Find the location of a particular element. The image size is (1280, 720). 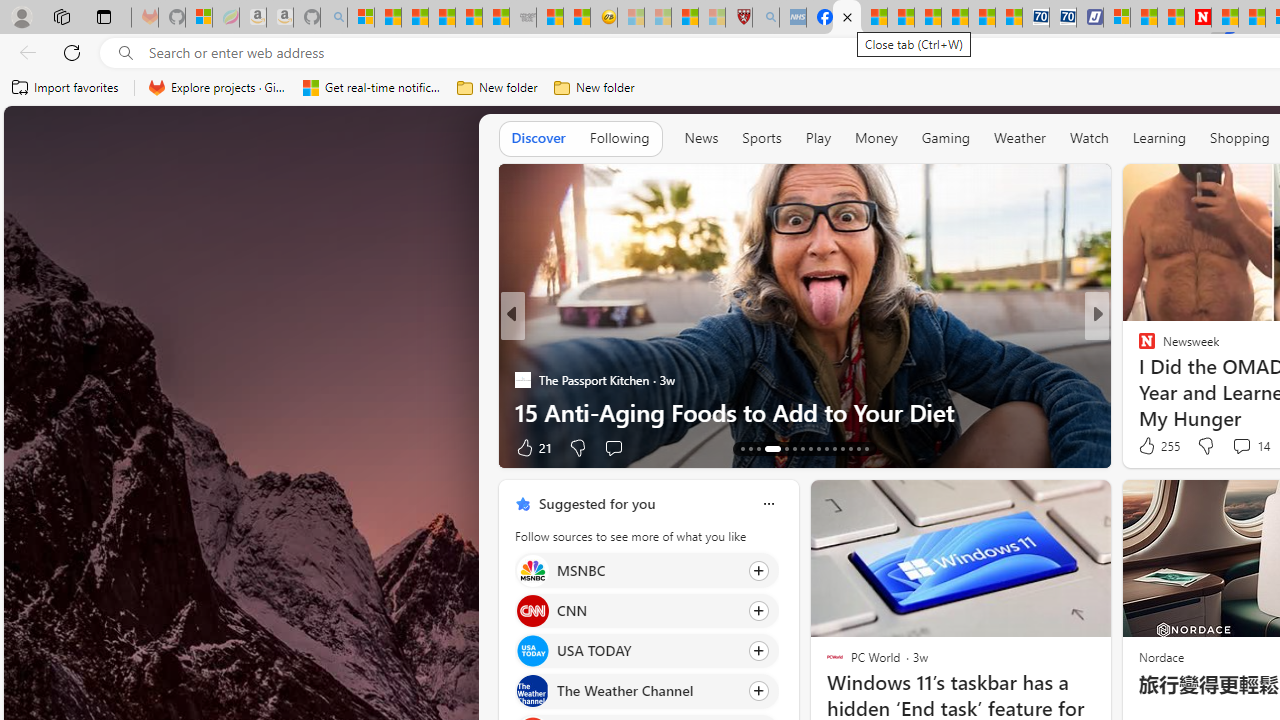

AutomationID: tab-92 is located at coordinates (866, 448).